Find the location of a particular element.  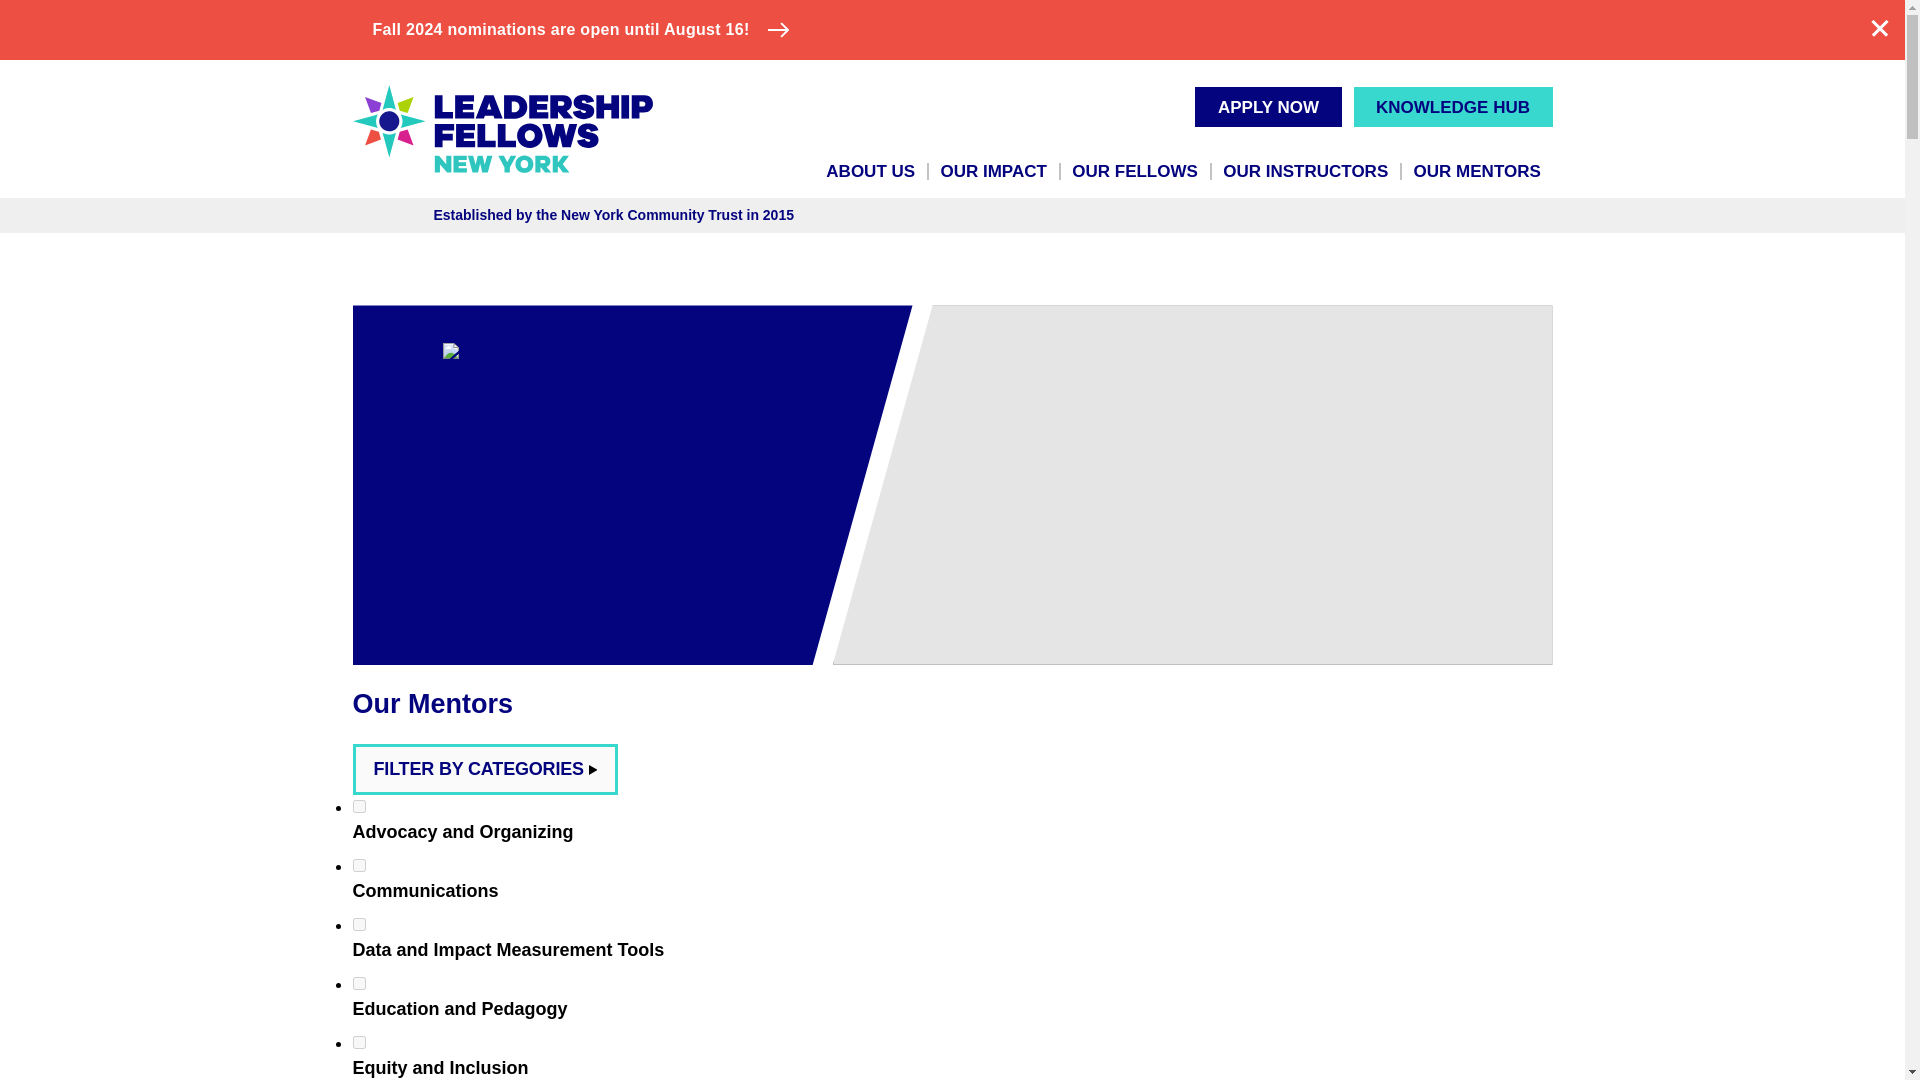

OUR MENTORS is located at coordinates (1477, 172).